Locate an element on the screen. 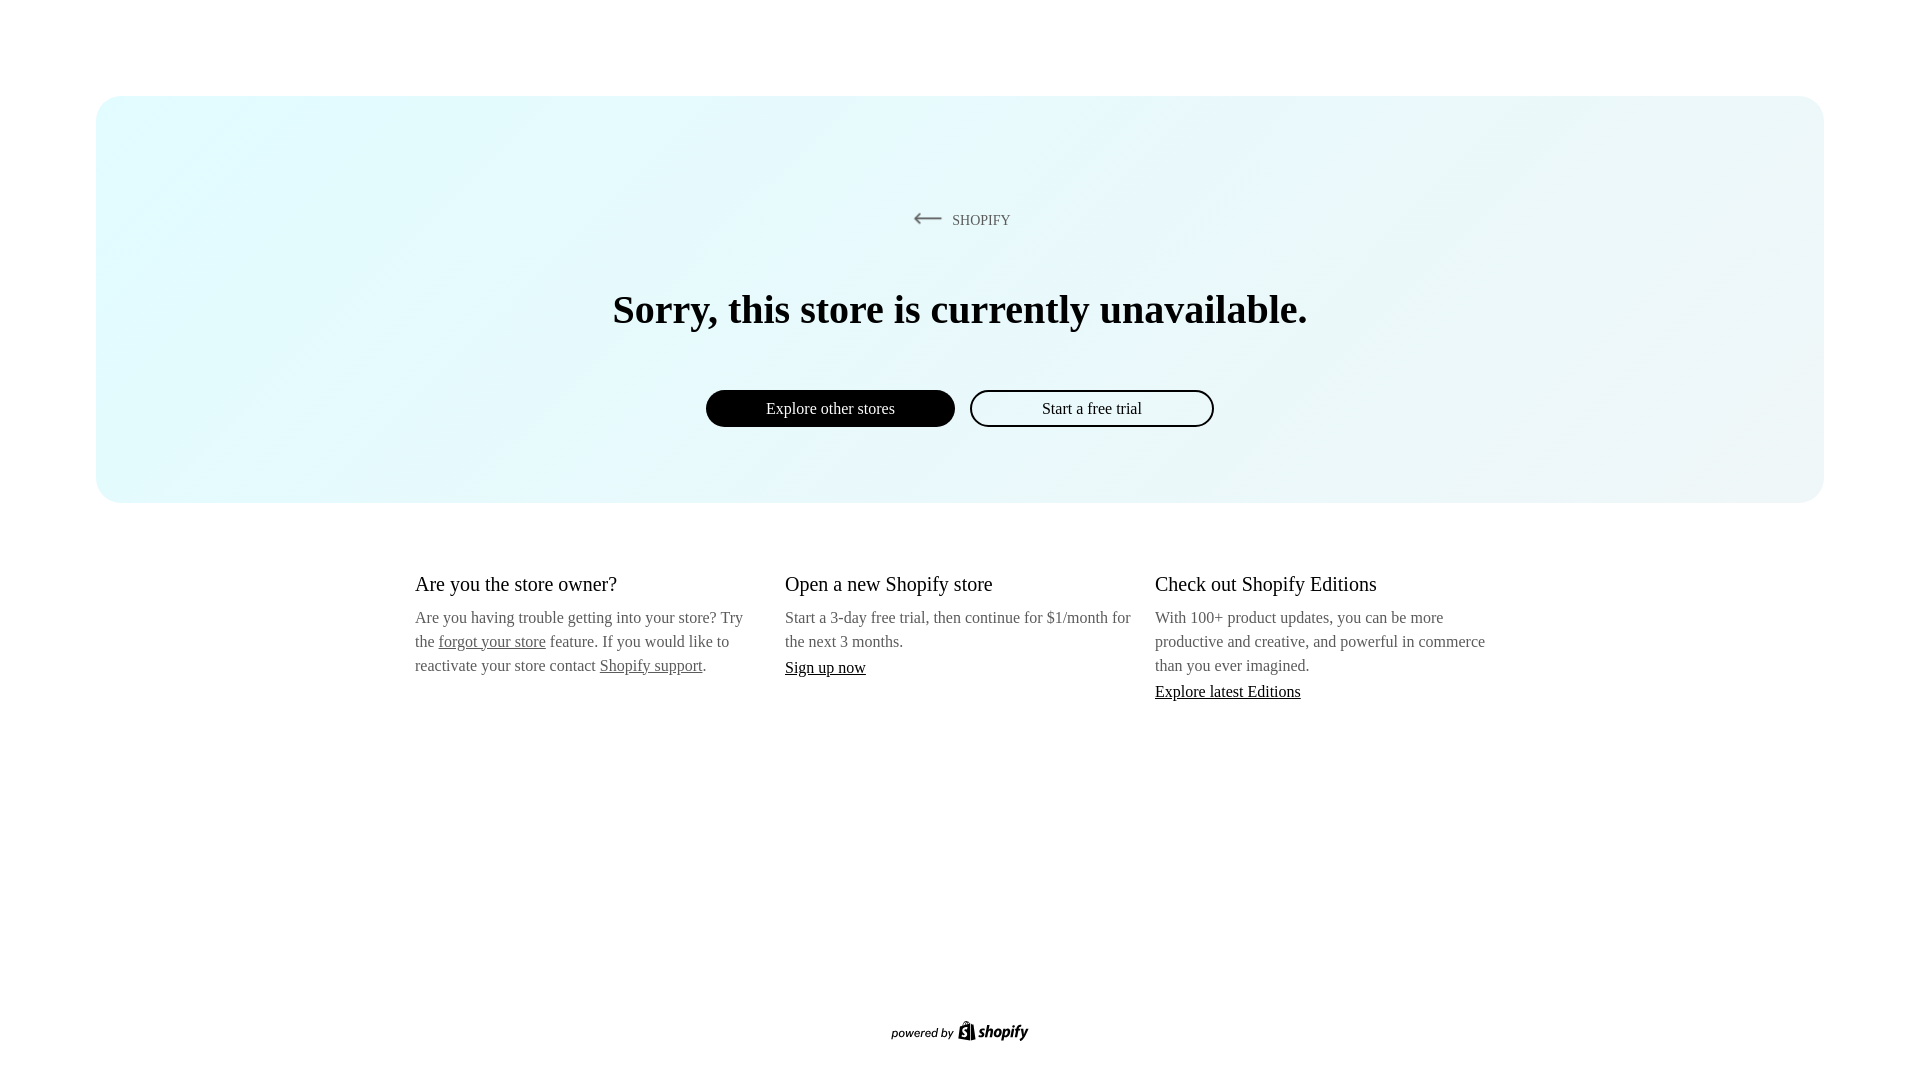  Explore other stores is located at coordinates (830, 408).